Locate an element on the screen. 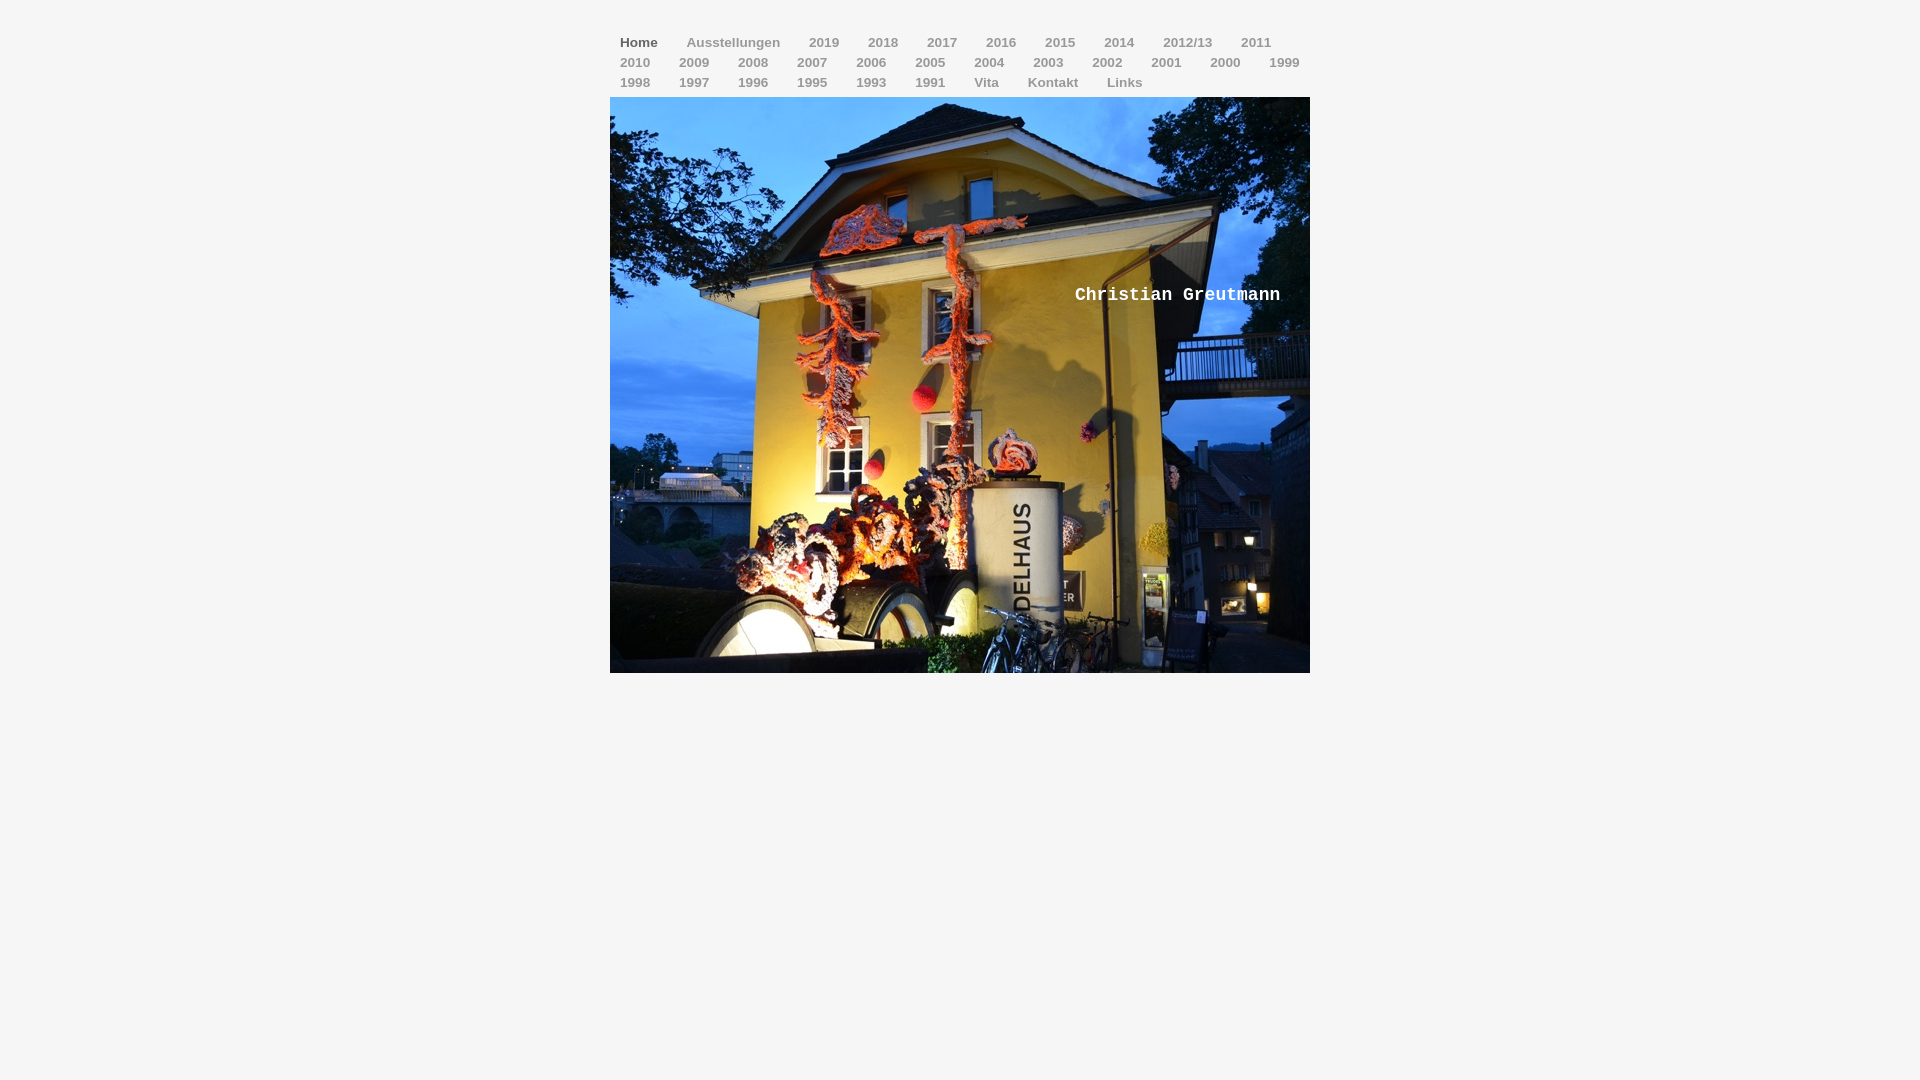 The width and height of the screenshot is (1920, 1080). 2004 is located at coordinates (991, 62).